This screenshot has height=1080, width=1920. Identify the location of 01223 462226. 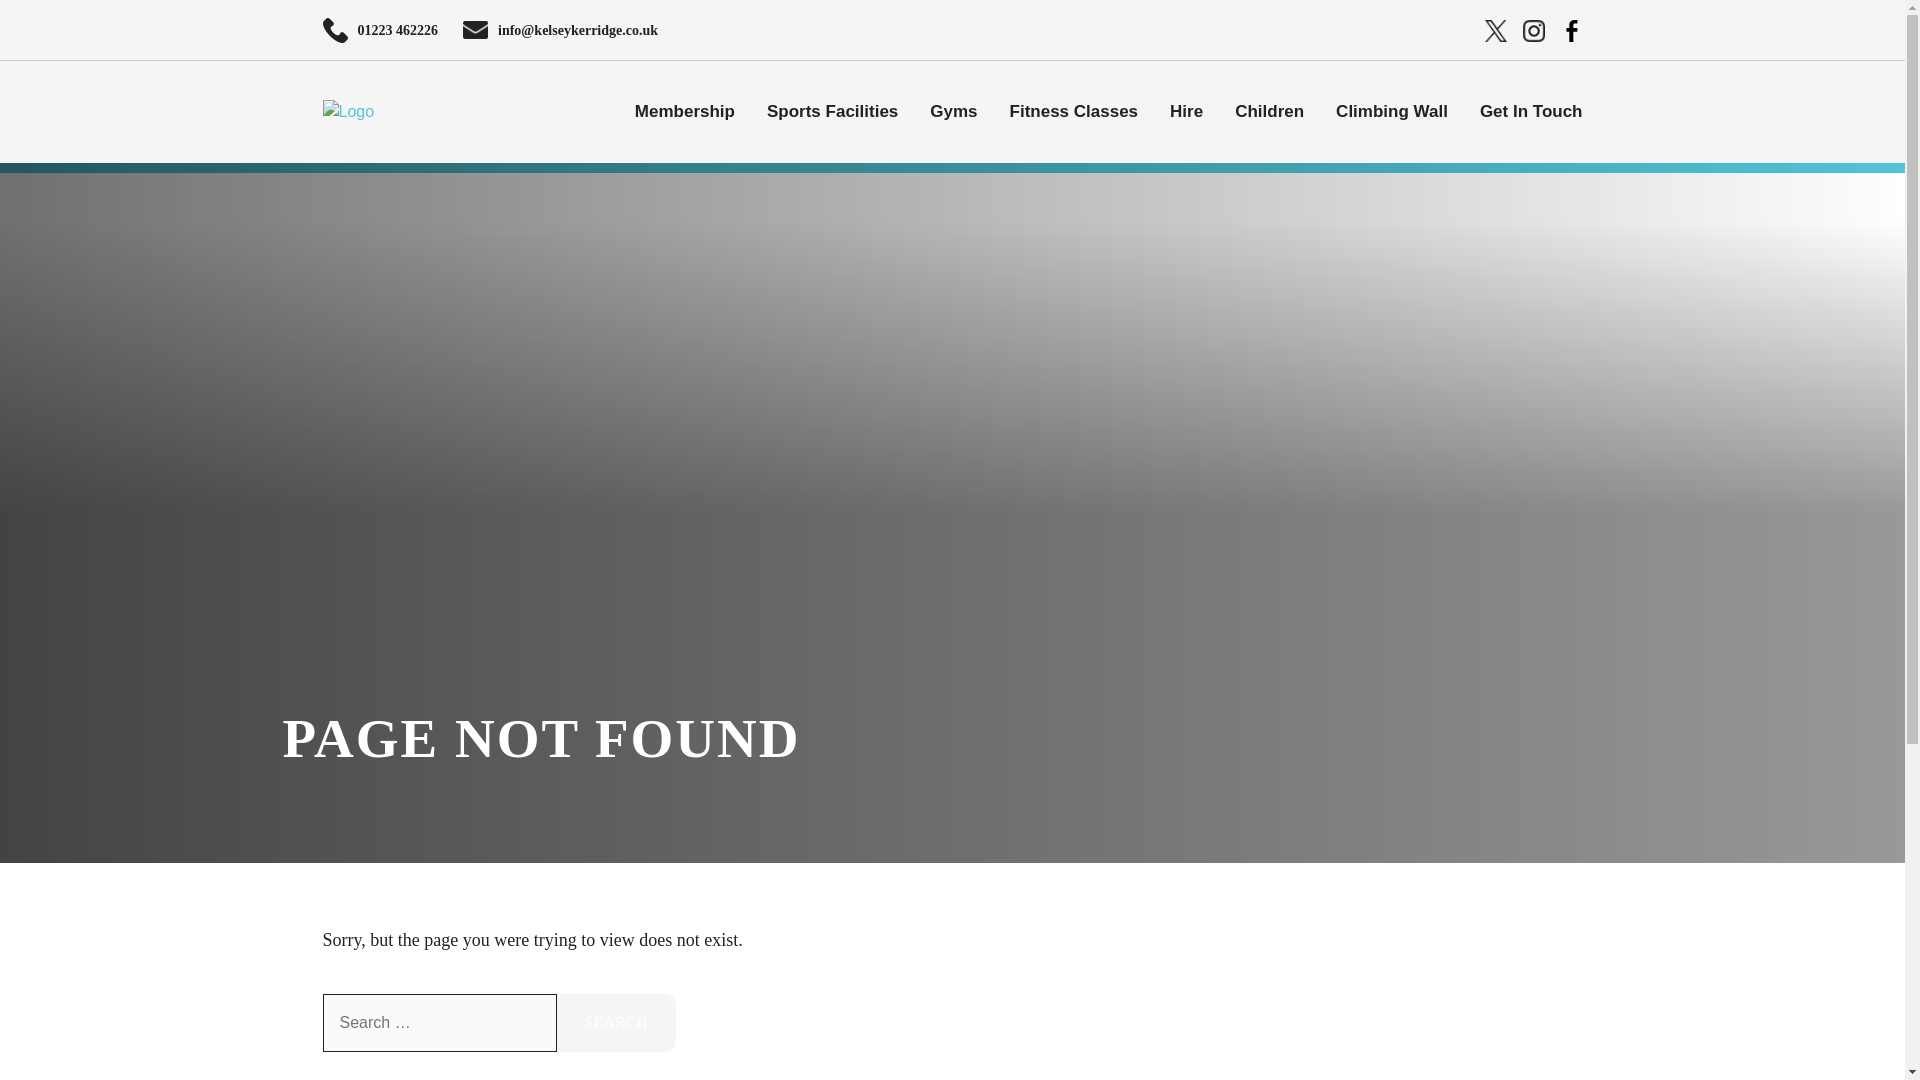
(398, 30).